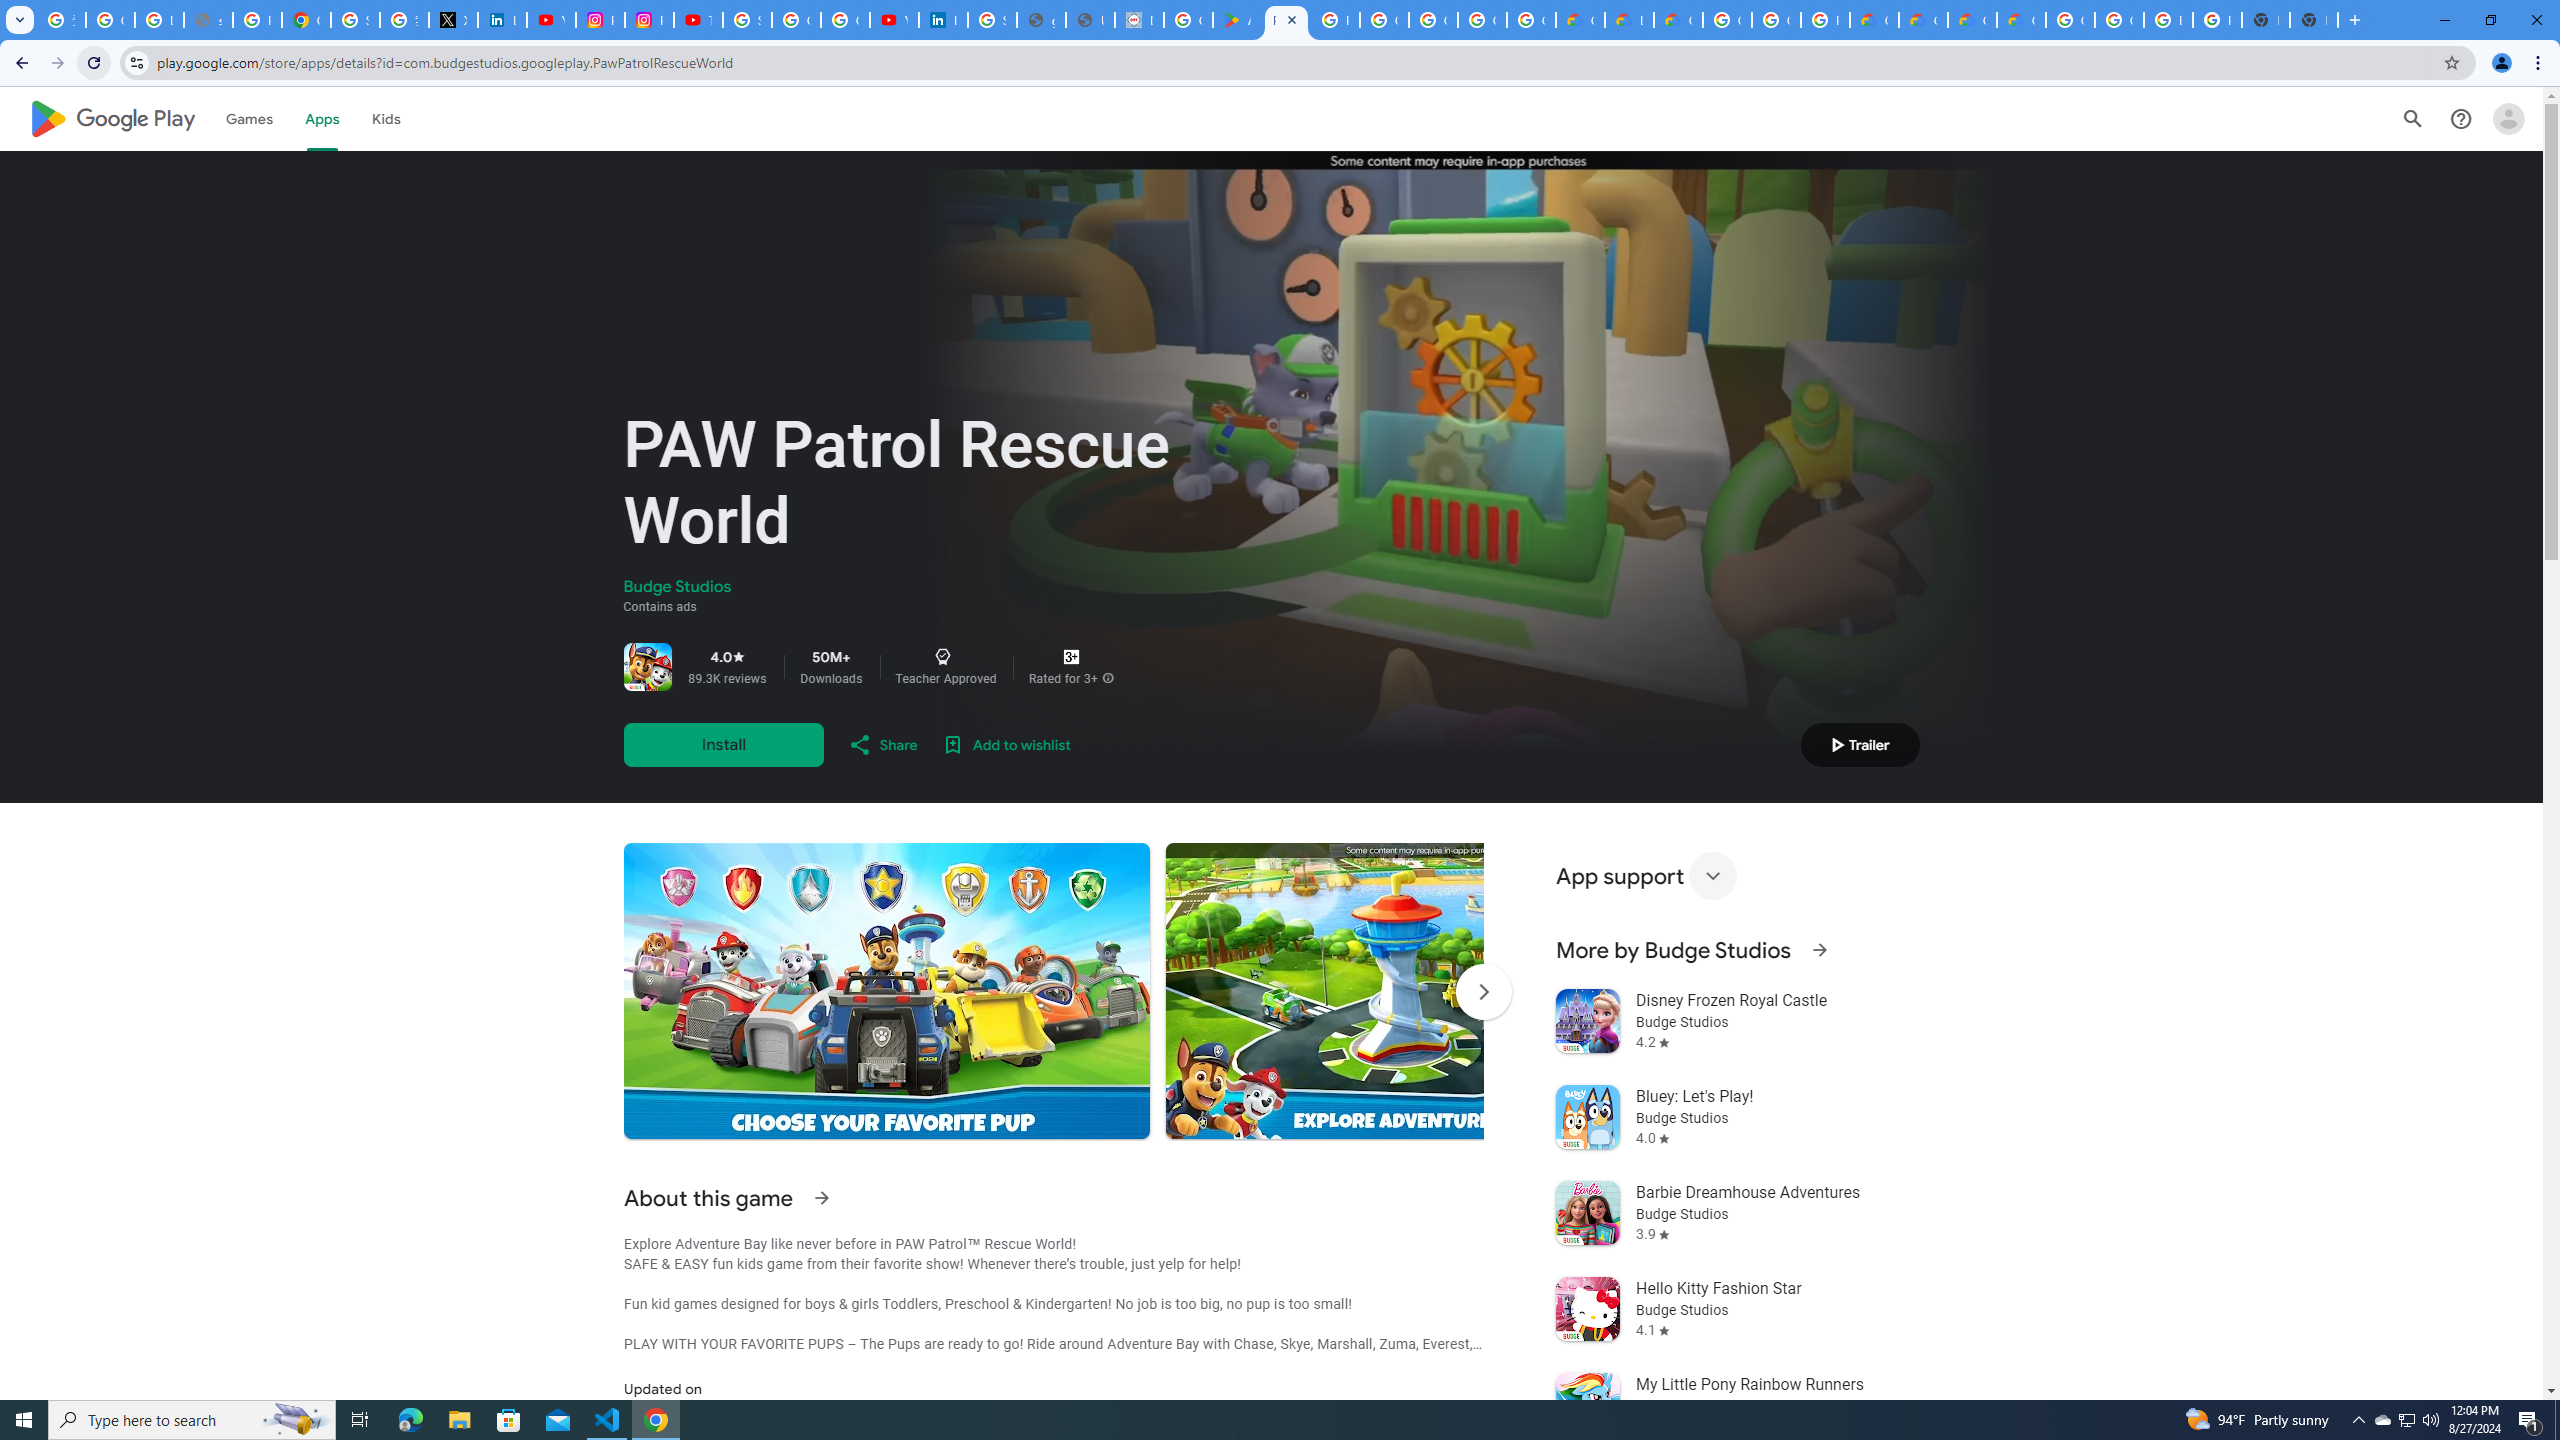 The height and width of the screenshot is (1440, 2560). Describe the element at coordinates (249, 118) in the screenshot. I see `Games` at that location.